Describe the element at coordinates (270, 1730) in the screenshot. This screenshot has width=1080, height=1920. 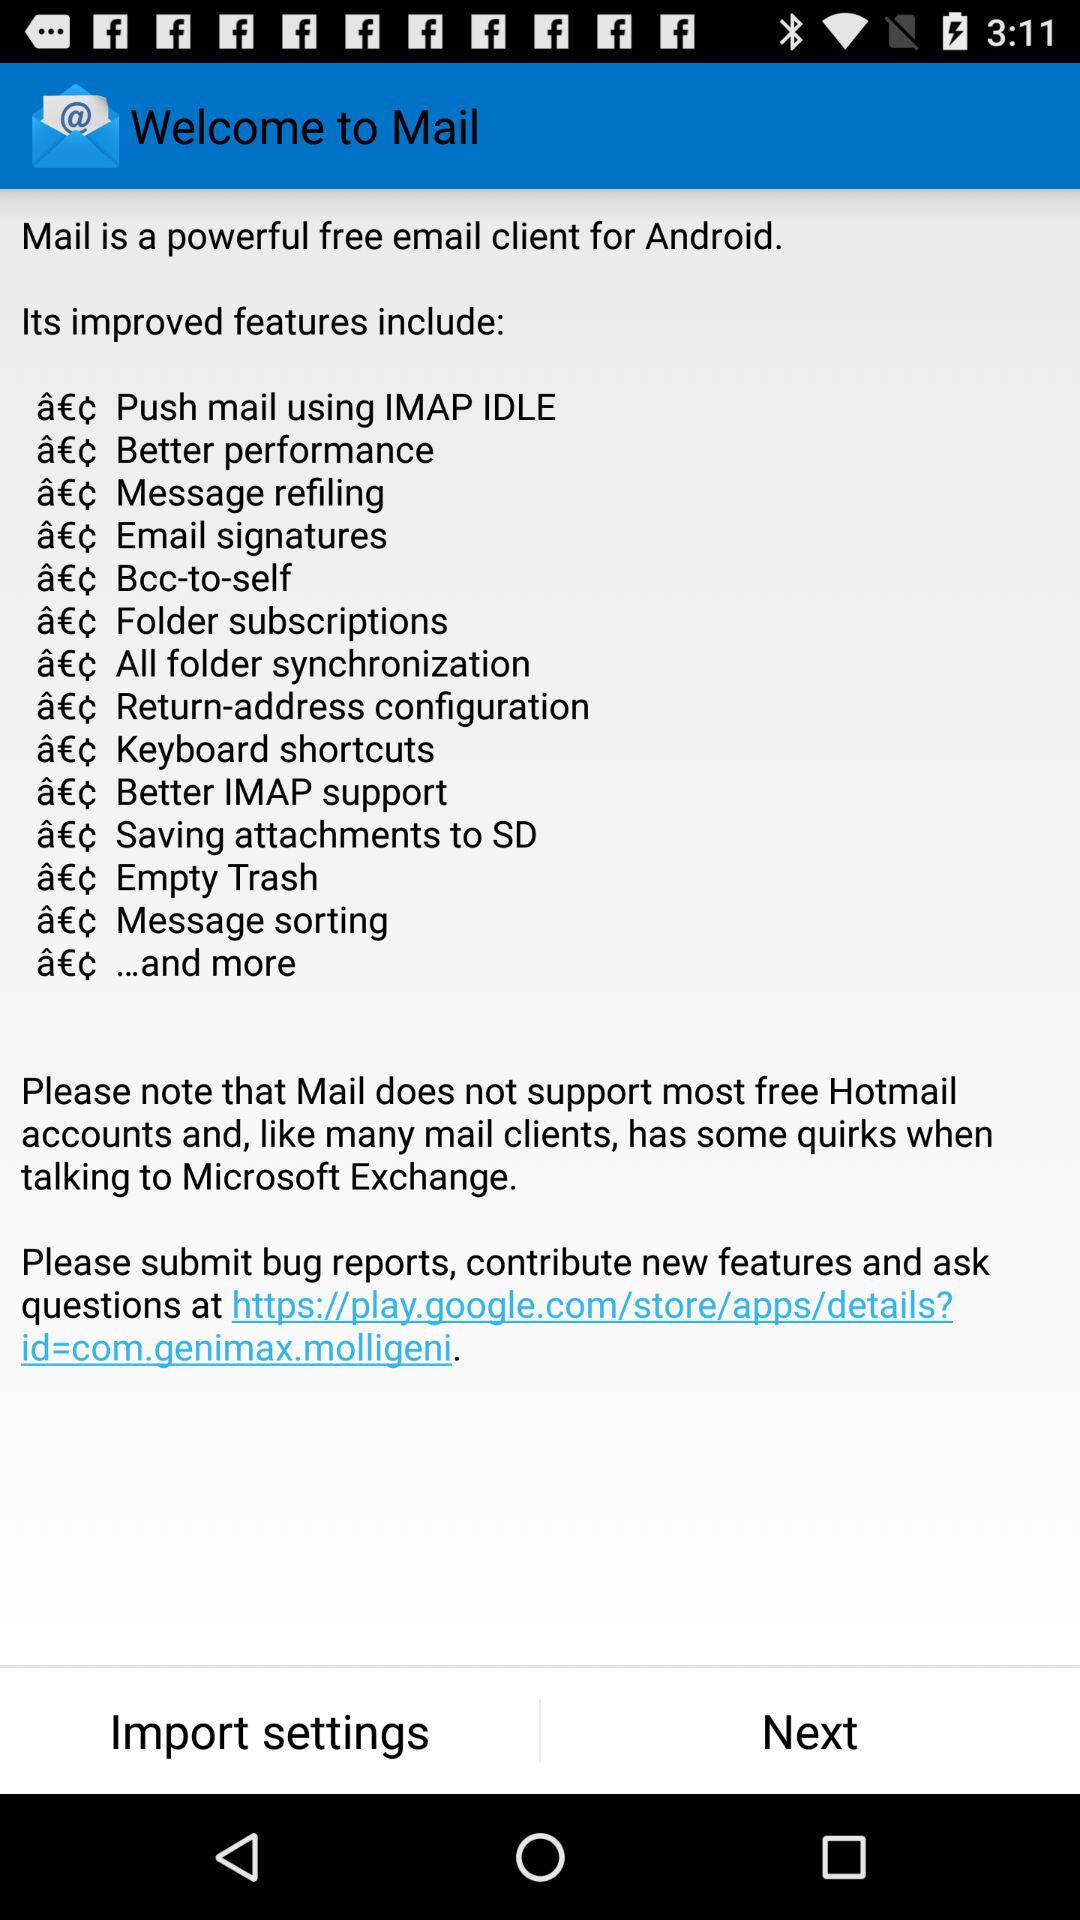
I see `turn on the button next to next` at that location.